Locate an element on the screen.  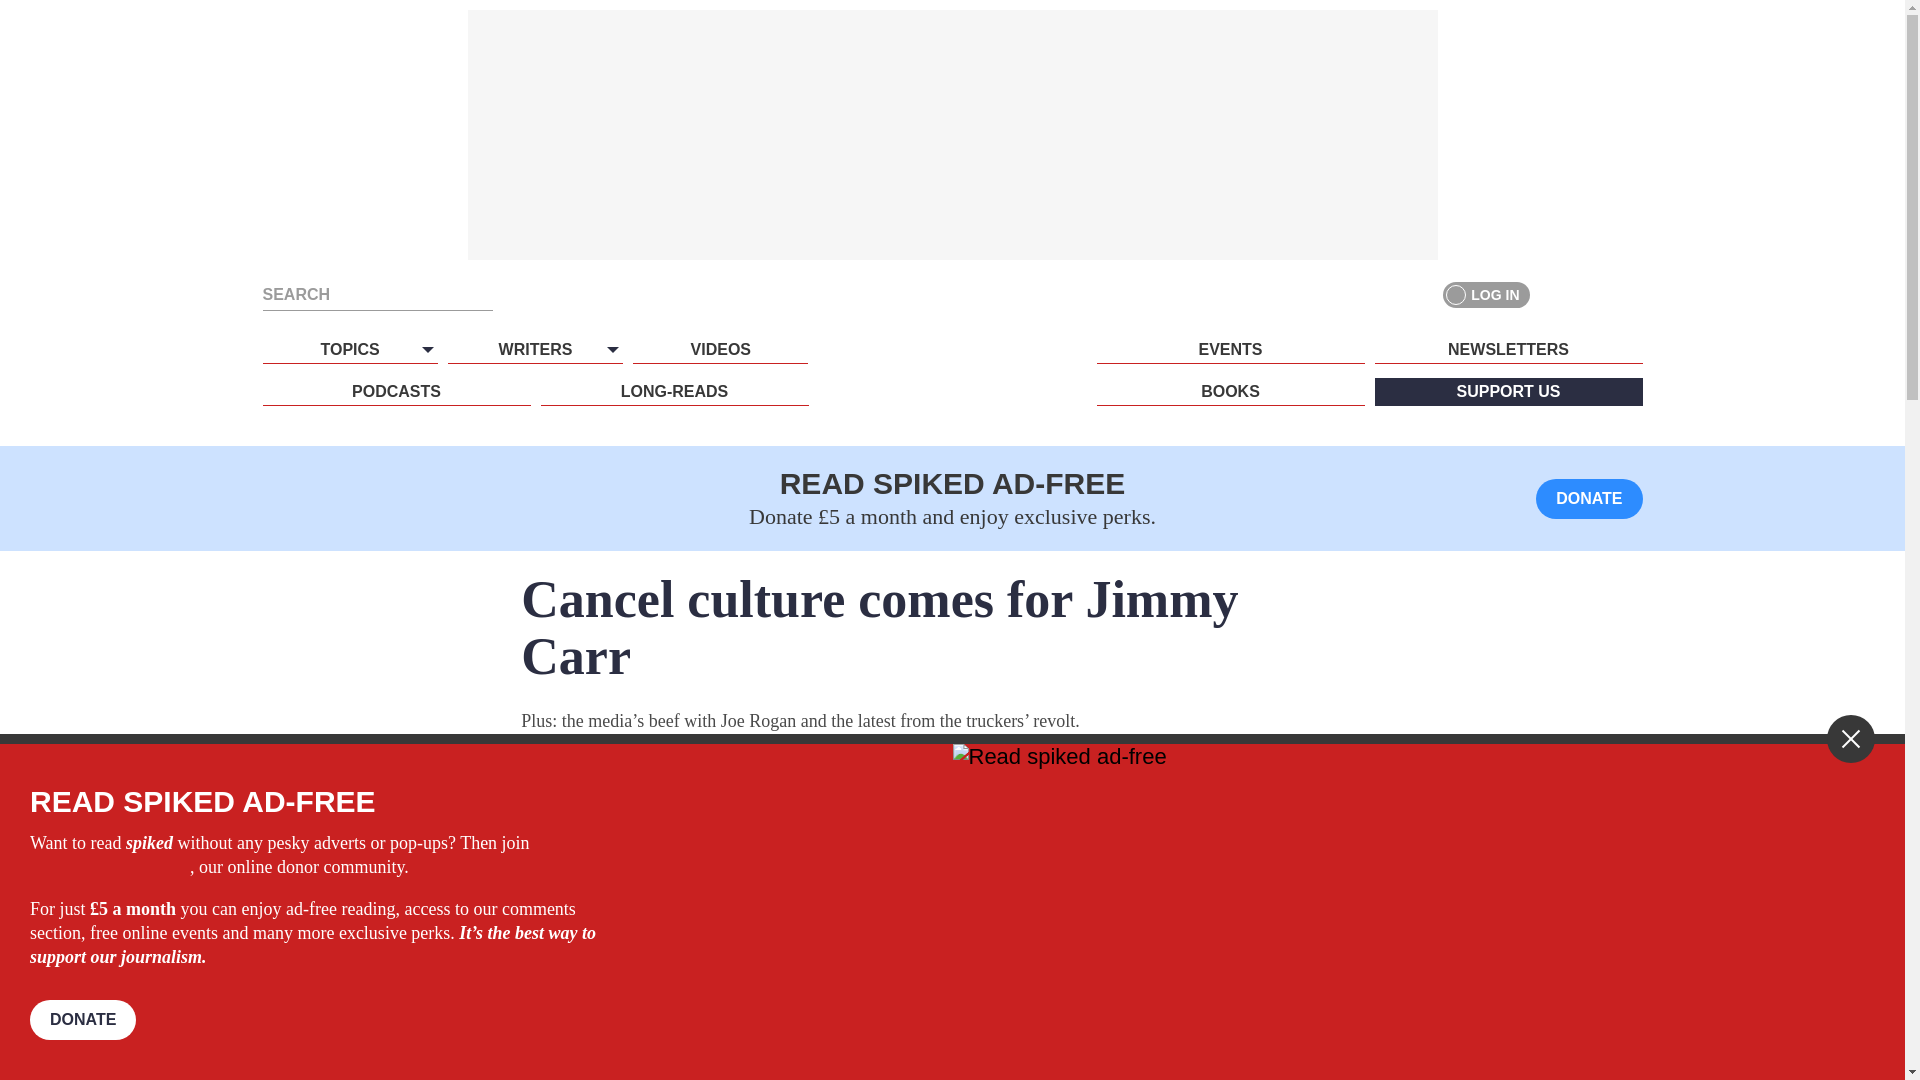
Twitter is located at coordinates (1592, 294).